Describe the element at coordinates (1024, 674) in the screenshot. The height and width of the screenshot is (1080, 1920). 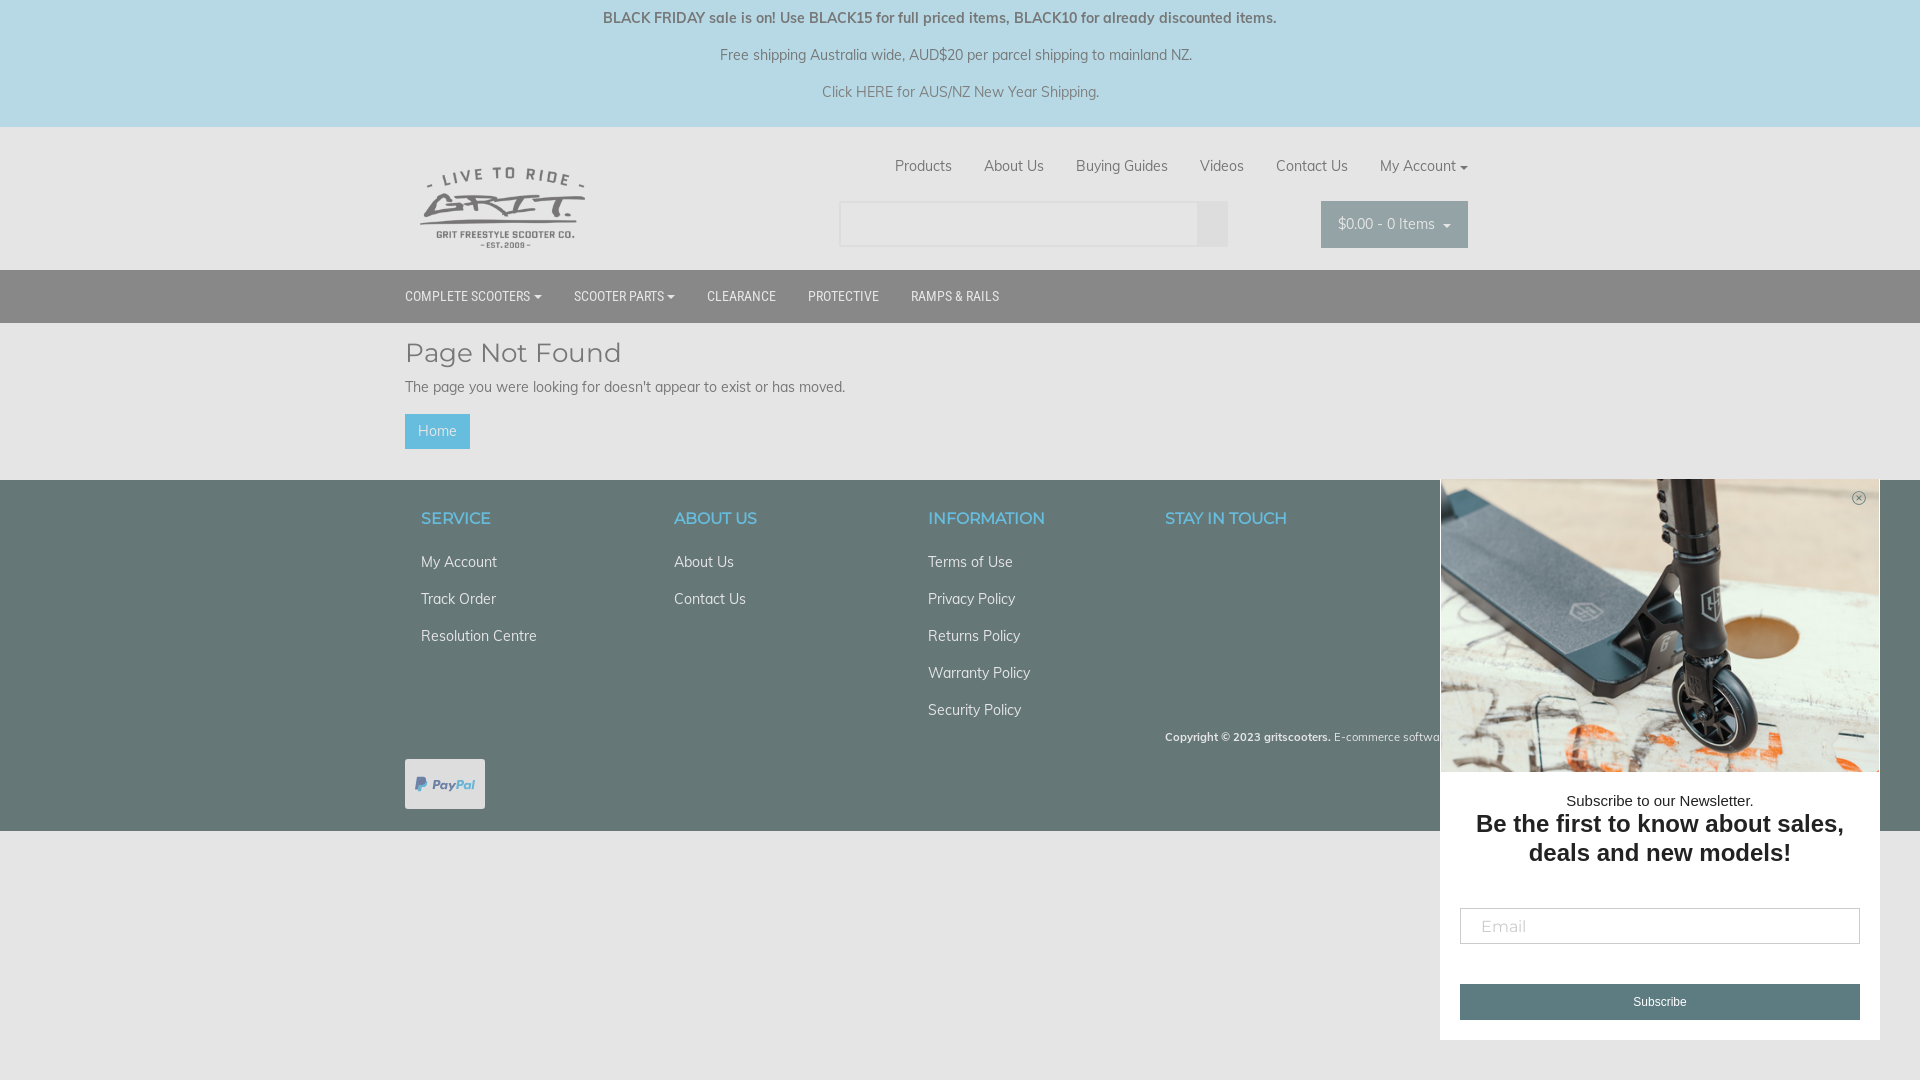
I see `Warranty Policy` at that location.